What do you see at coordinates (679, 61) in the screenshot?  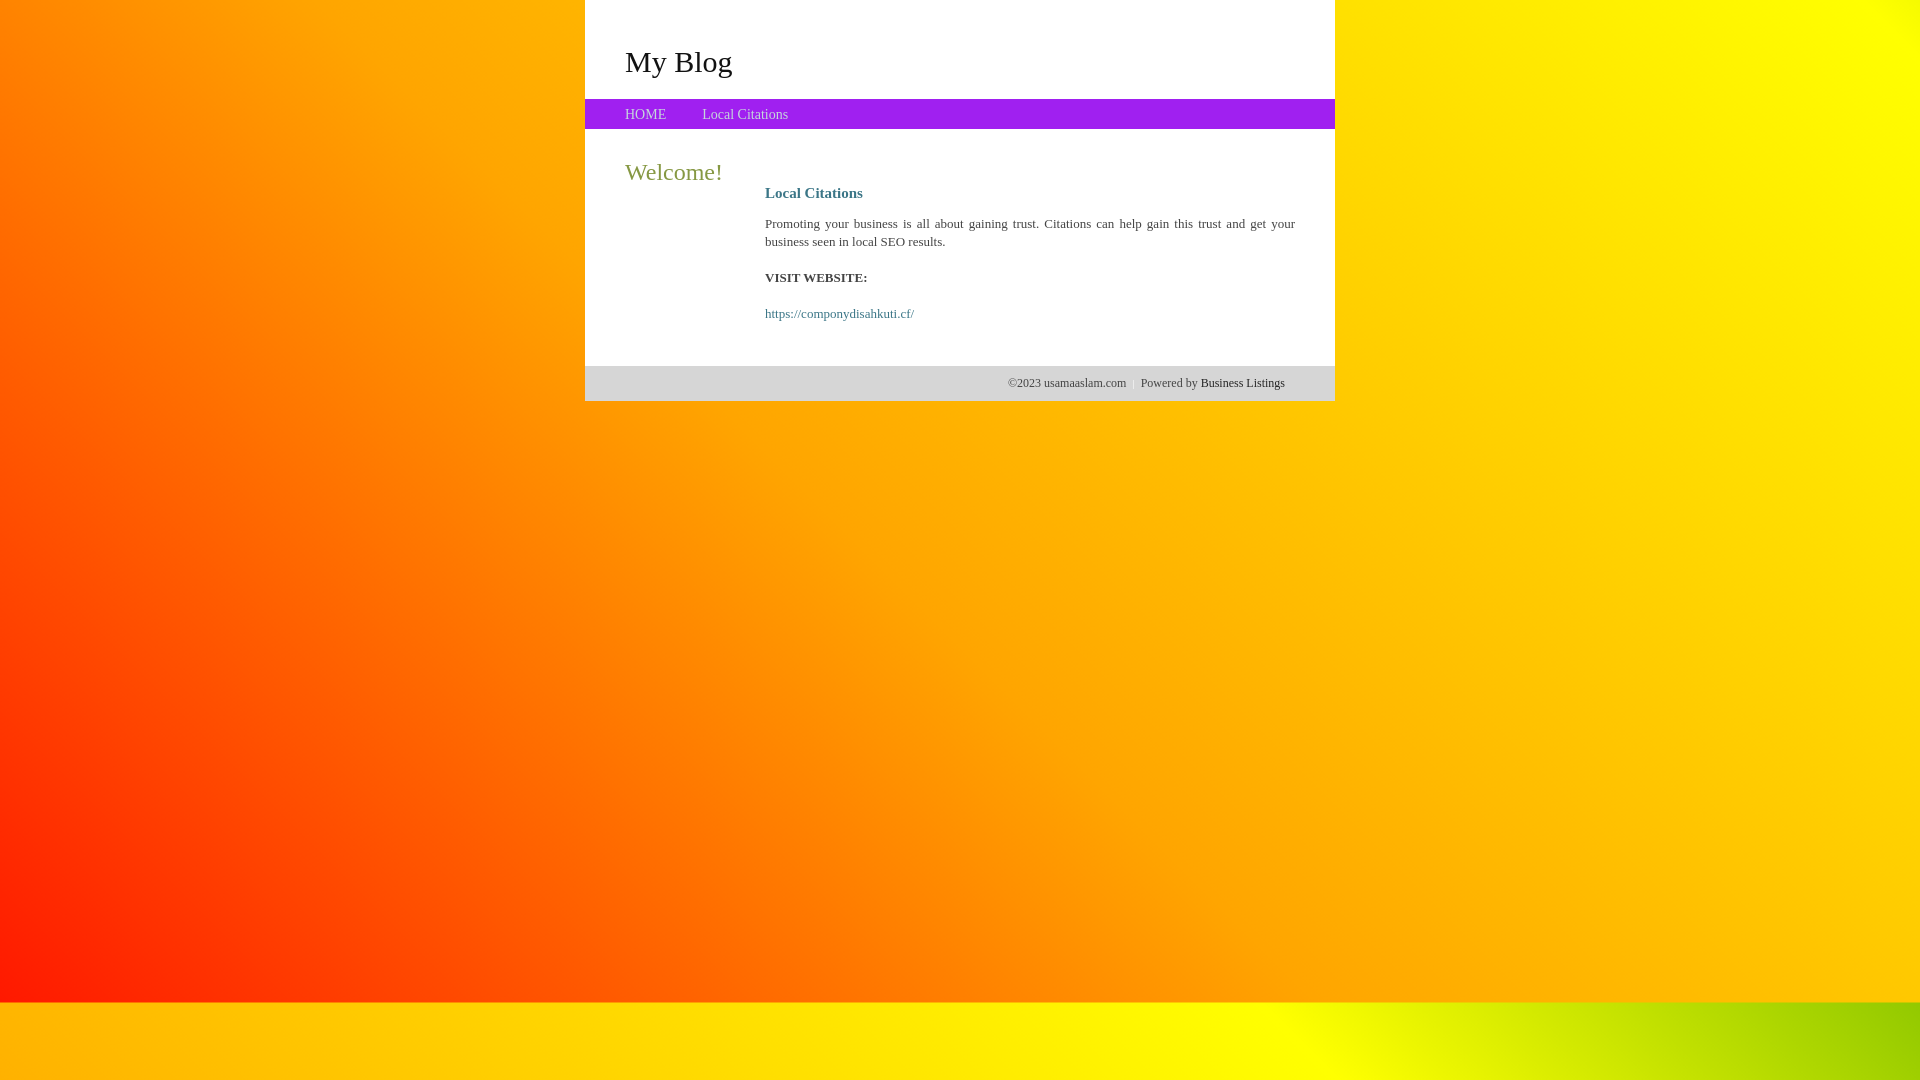 I see `My Blog` at bounding box center [679, 61].